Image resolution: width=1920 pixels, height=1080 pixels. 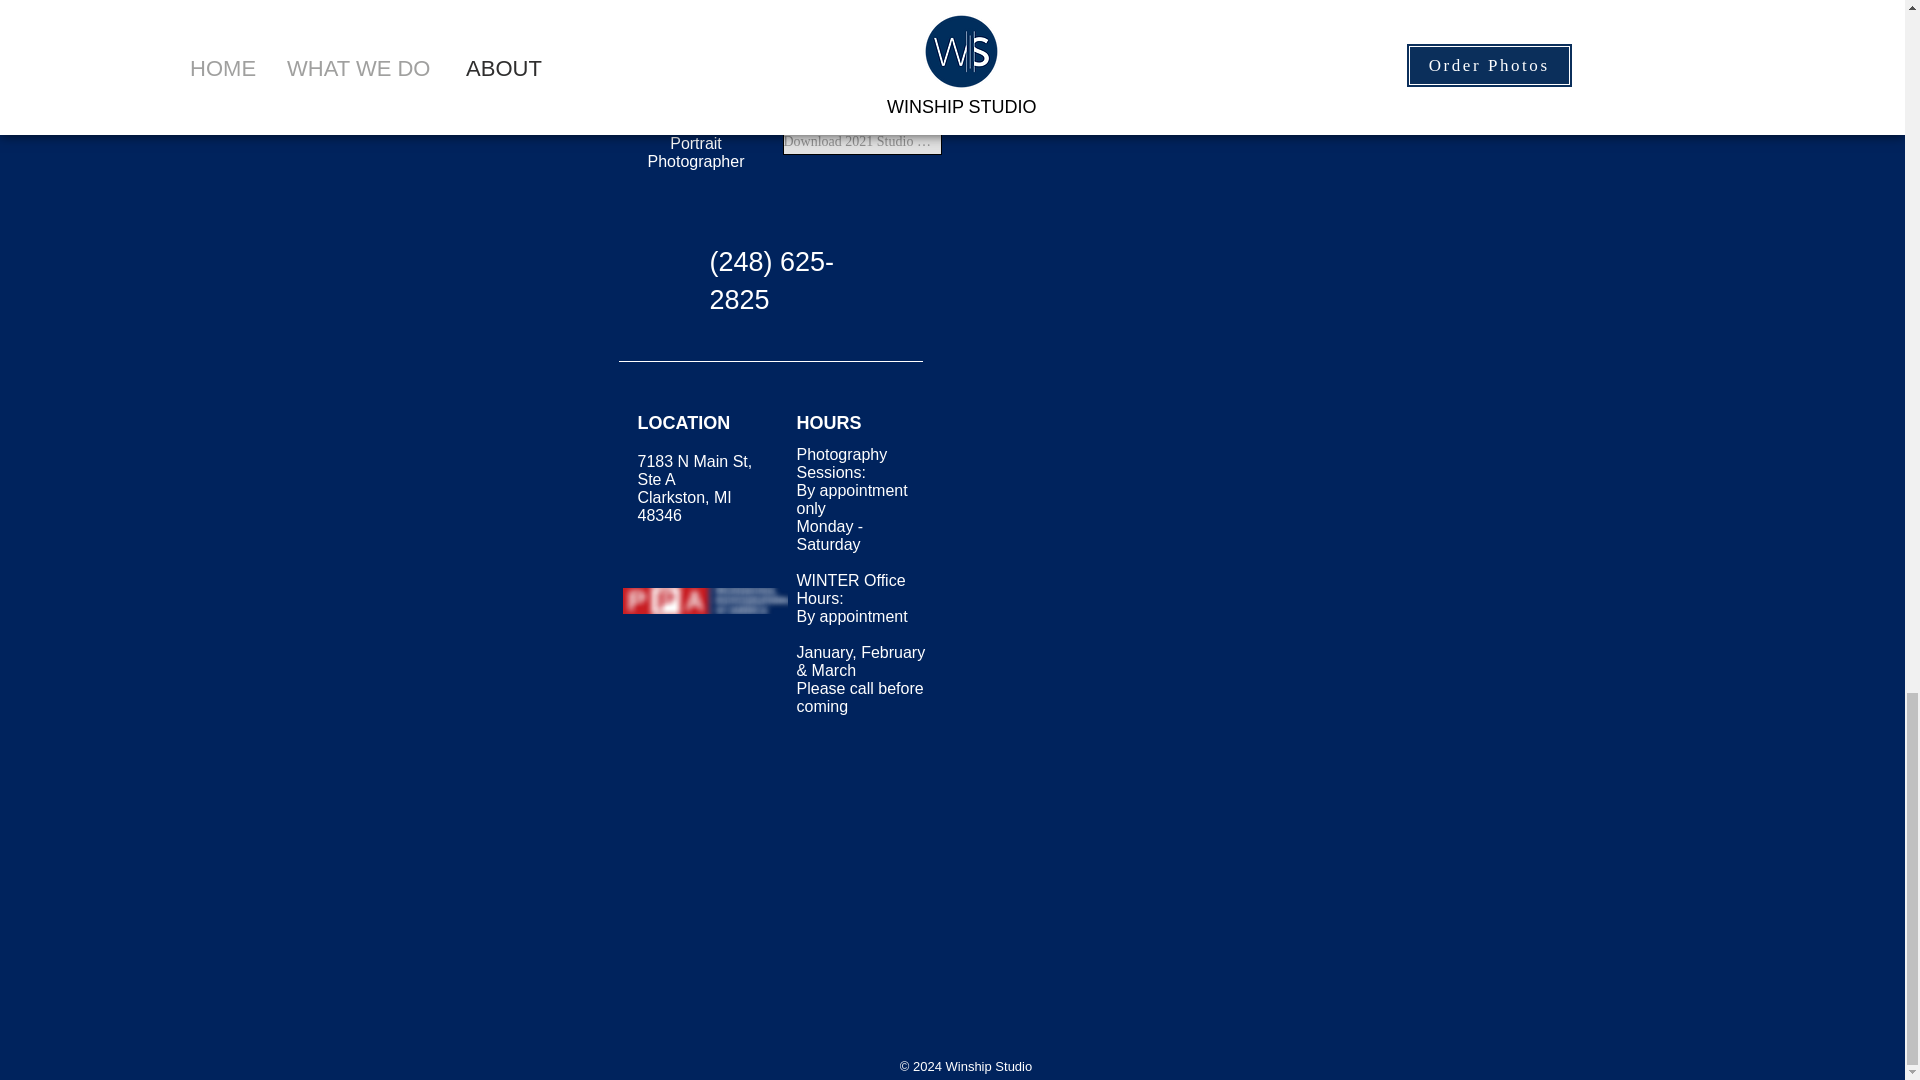 I want to click on LOCATION, so click(x=684, y=422).